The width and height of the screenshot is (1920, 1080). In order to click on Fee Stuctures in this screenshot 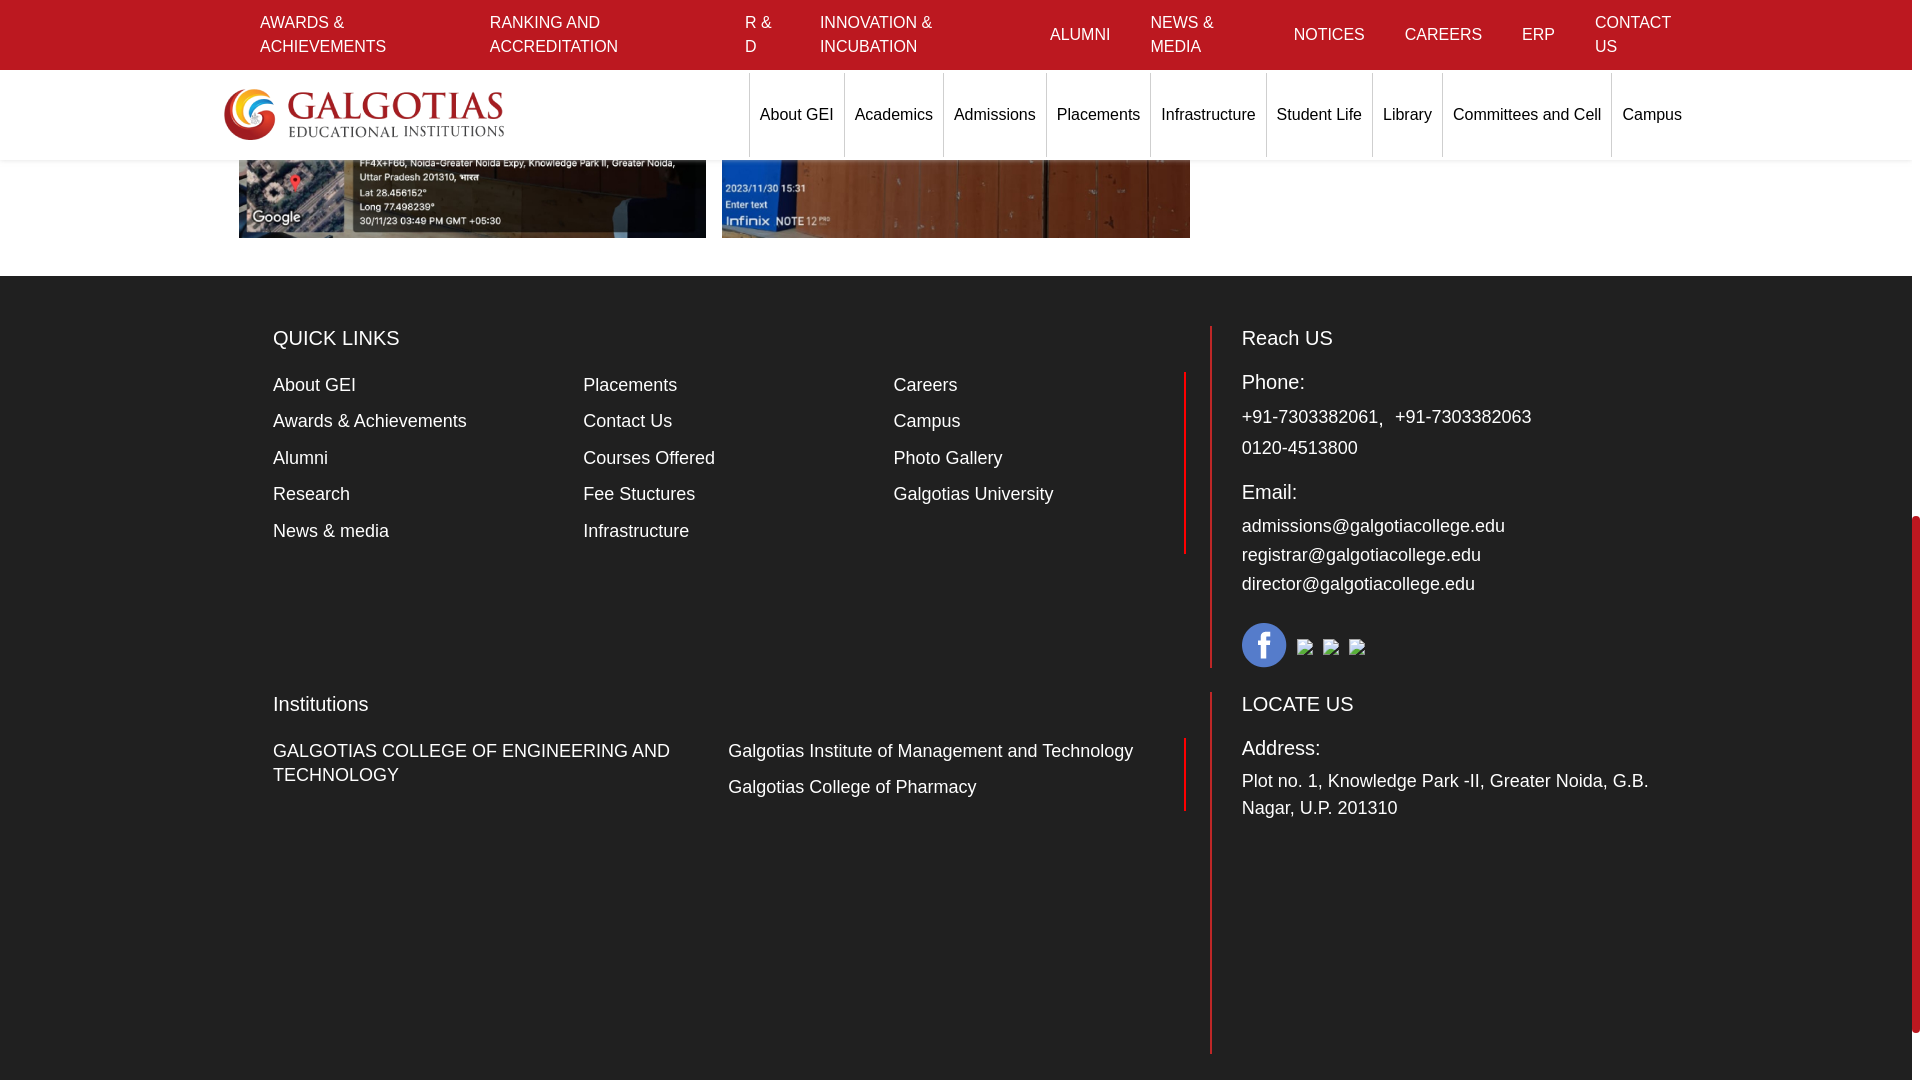, I will do `click(639, 494)`.